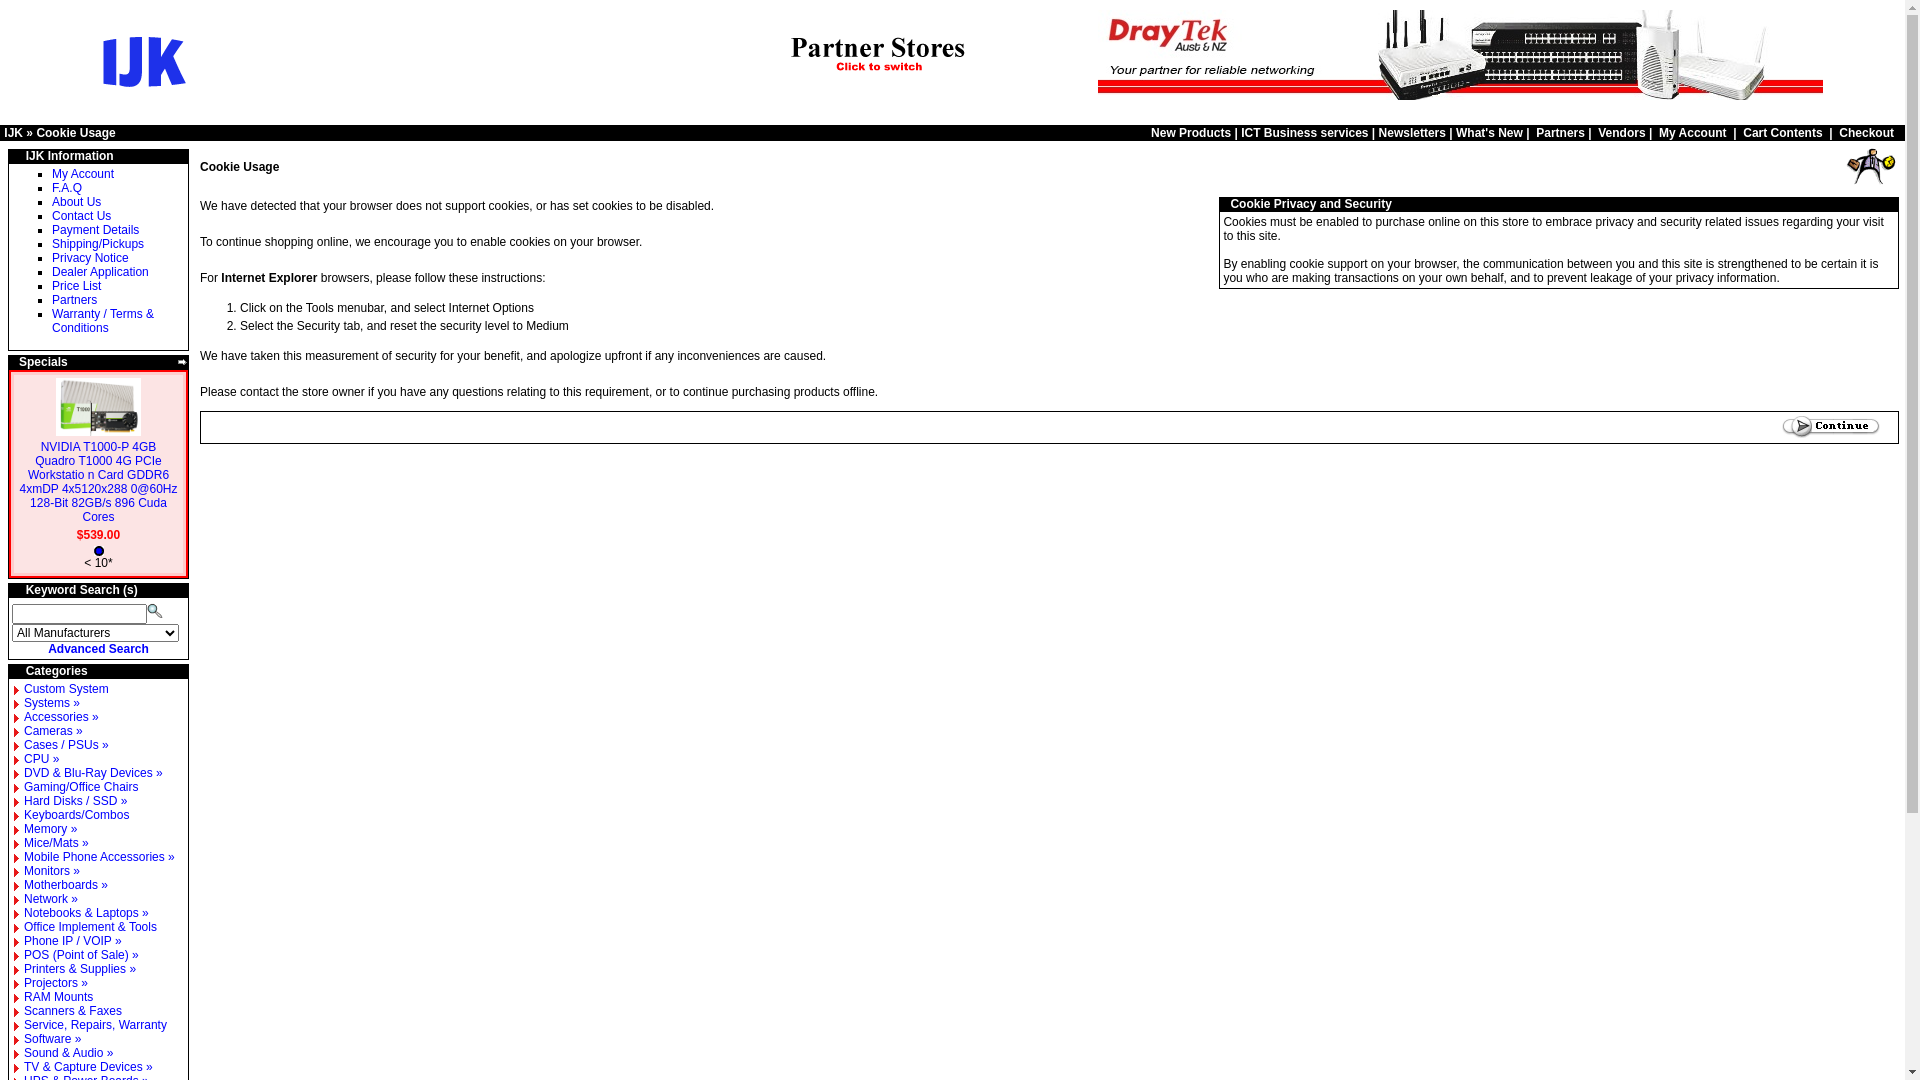  What do you see at coordinates (103, 321) in the screenshot?
I see `Warranty / Terms & Conditions` at bounding box center [103, 321].